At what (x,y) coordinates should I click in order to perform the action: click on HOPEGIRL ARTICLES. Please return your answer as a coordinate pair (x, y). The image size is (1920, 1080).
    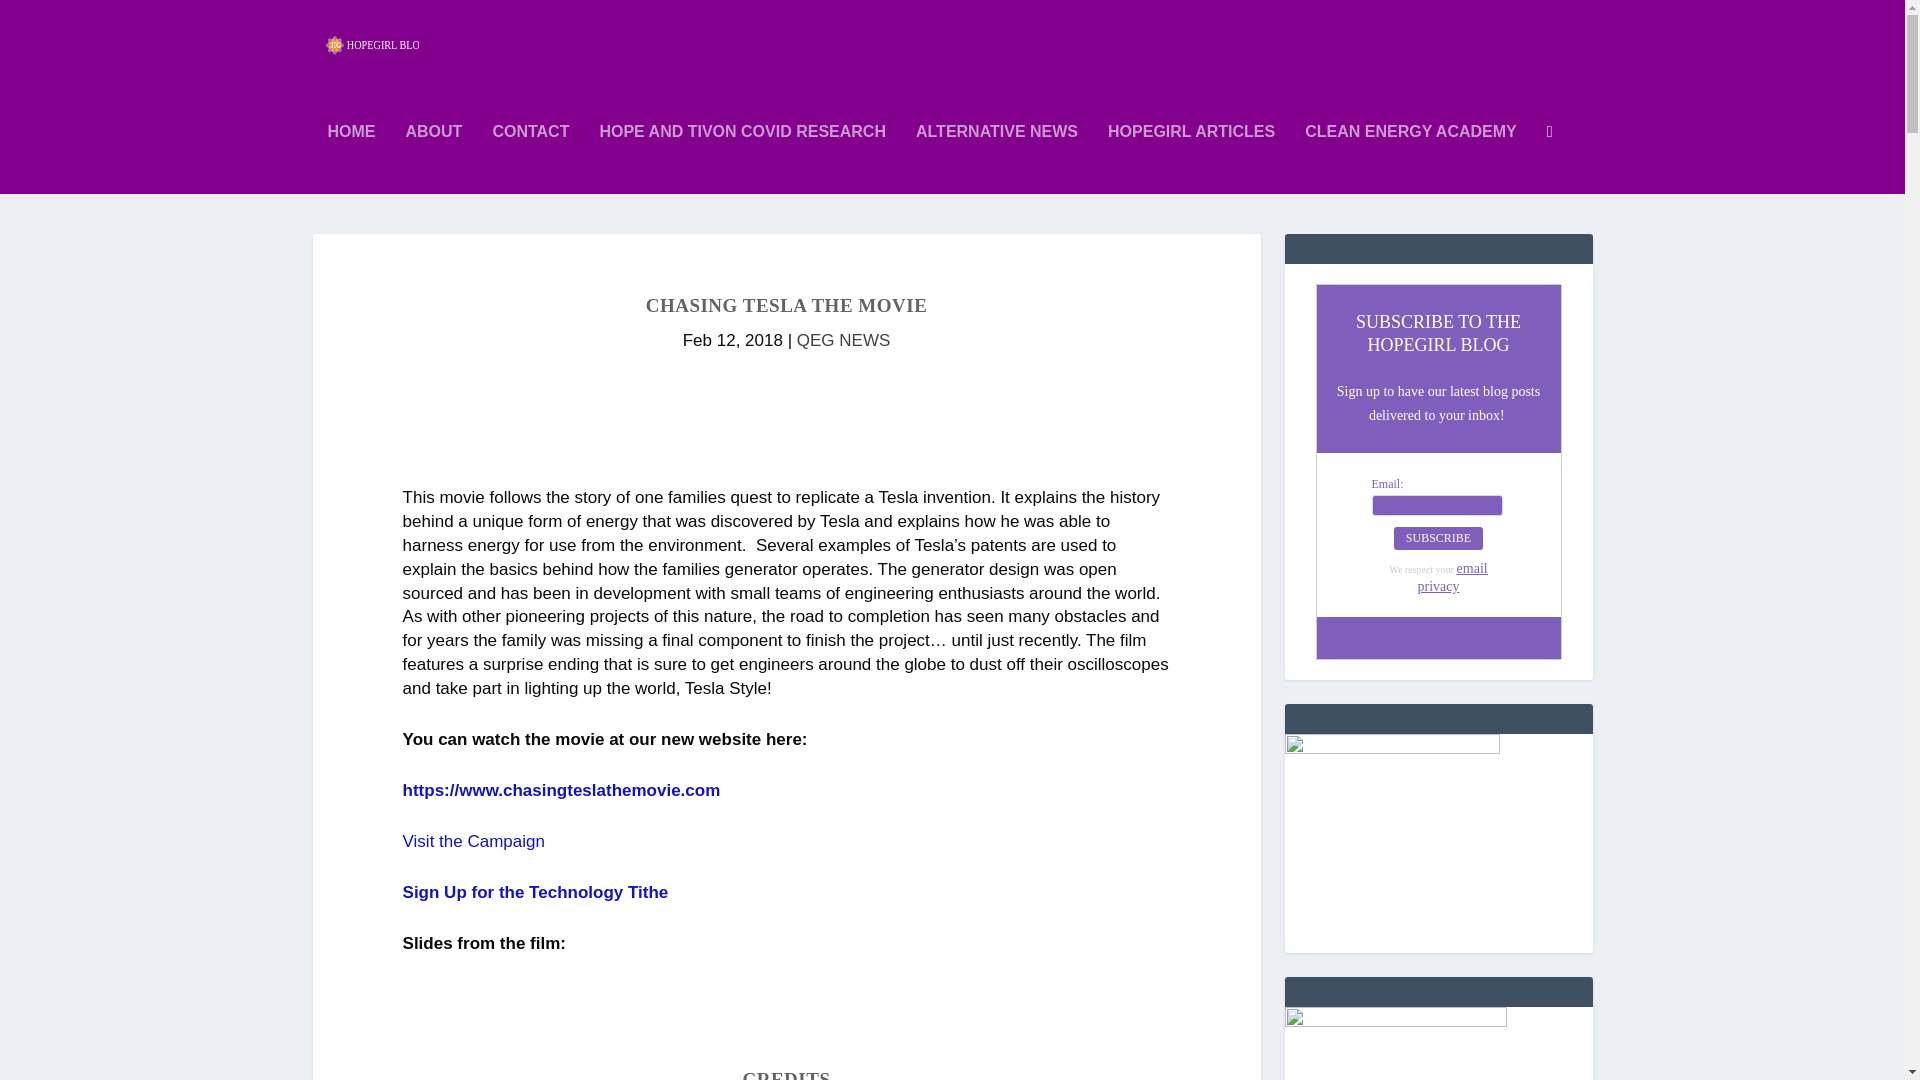
    Looking at the image, I should click on (1190, 159).